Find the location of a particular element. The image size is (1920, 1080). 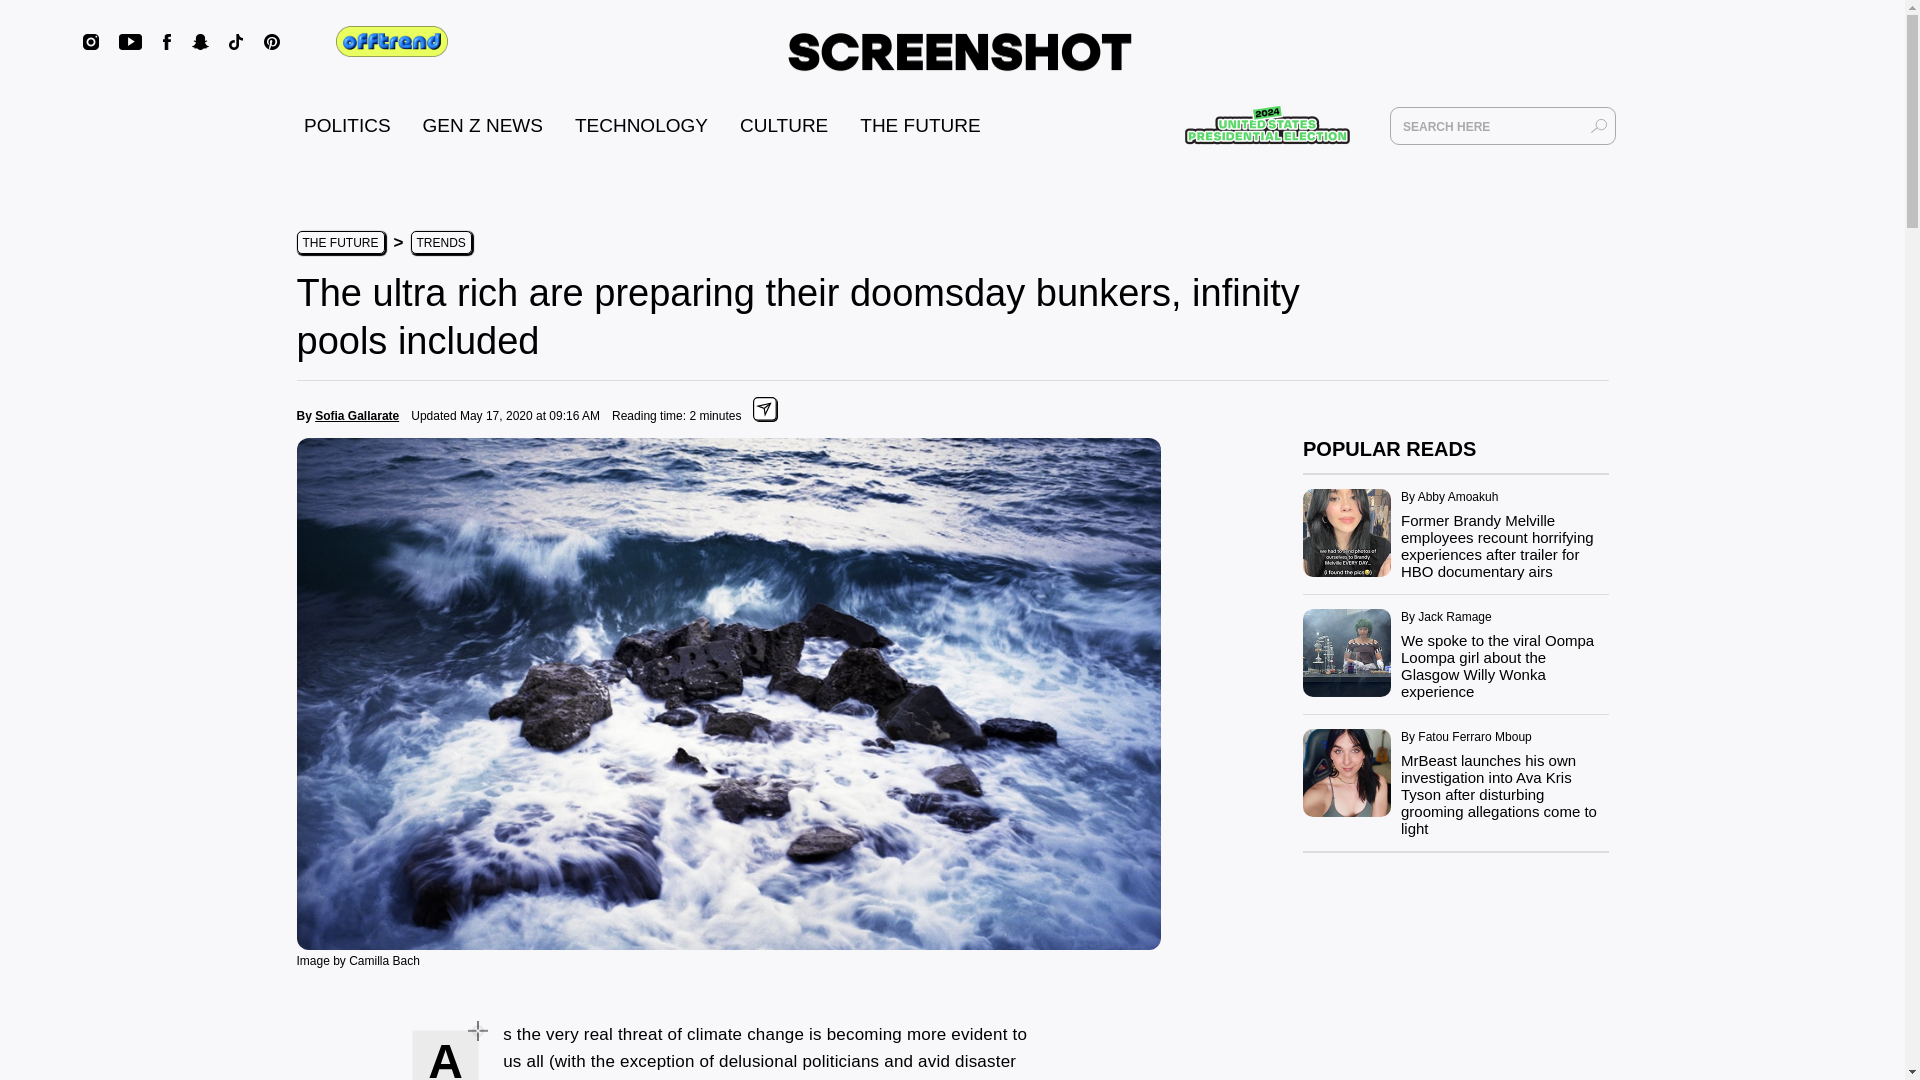

CULTURE is located at coordinates (783, 125).